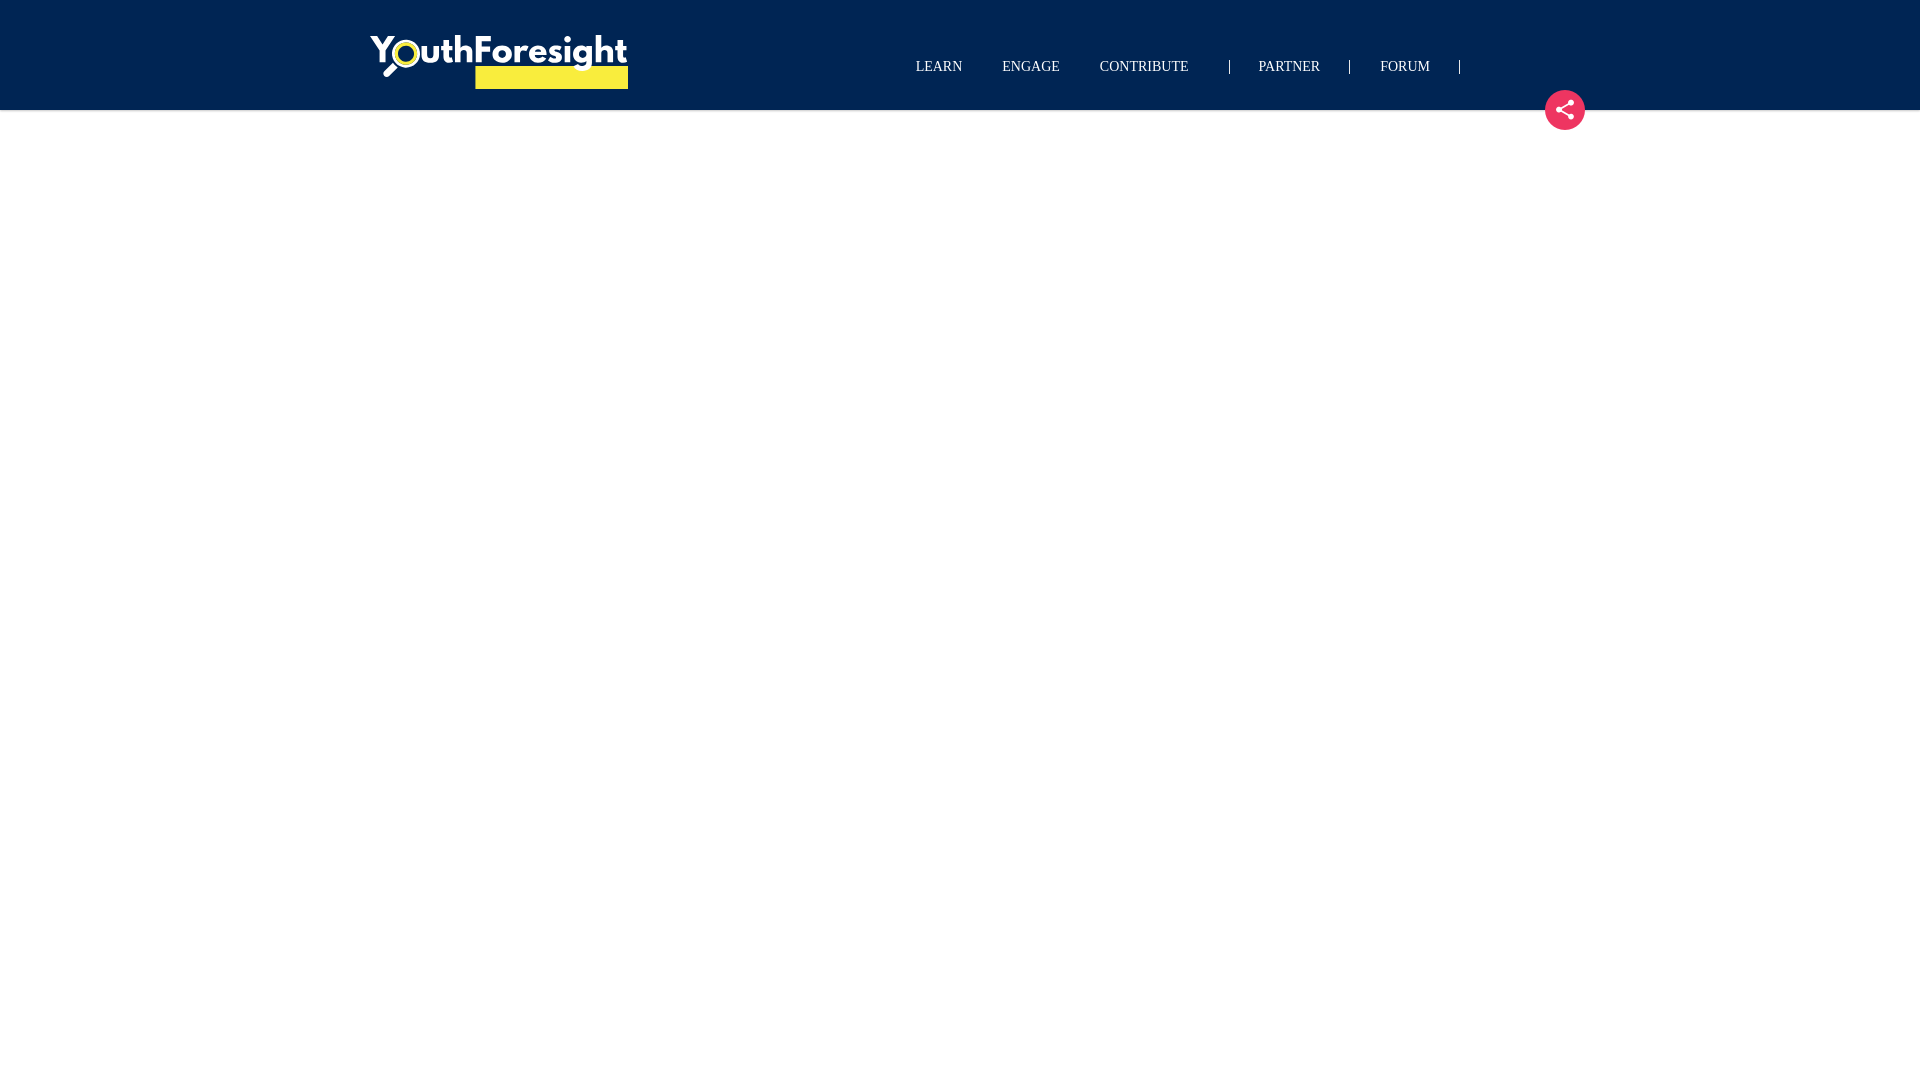 This screenshot has width=1920, height=1080. I want to click on PARTNER, so click(1290, 66).